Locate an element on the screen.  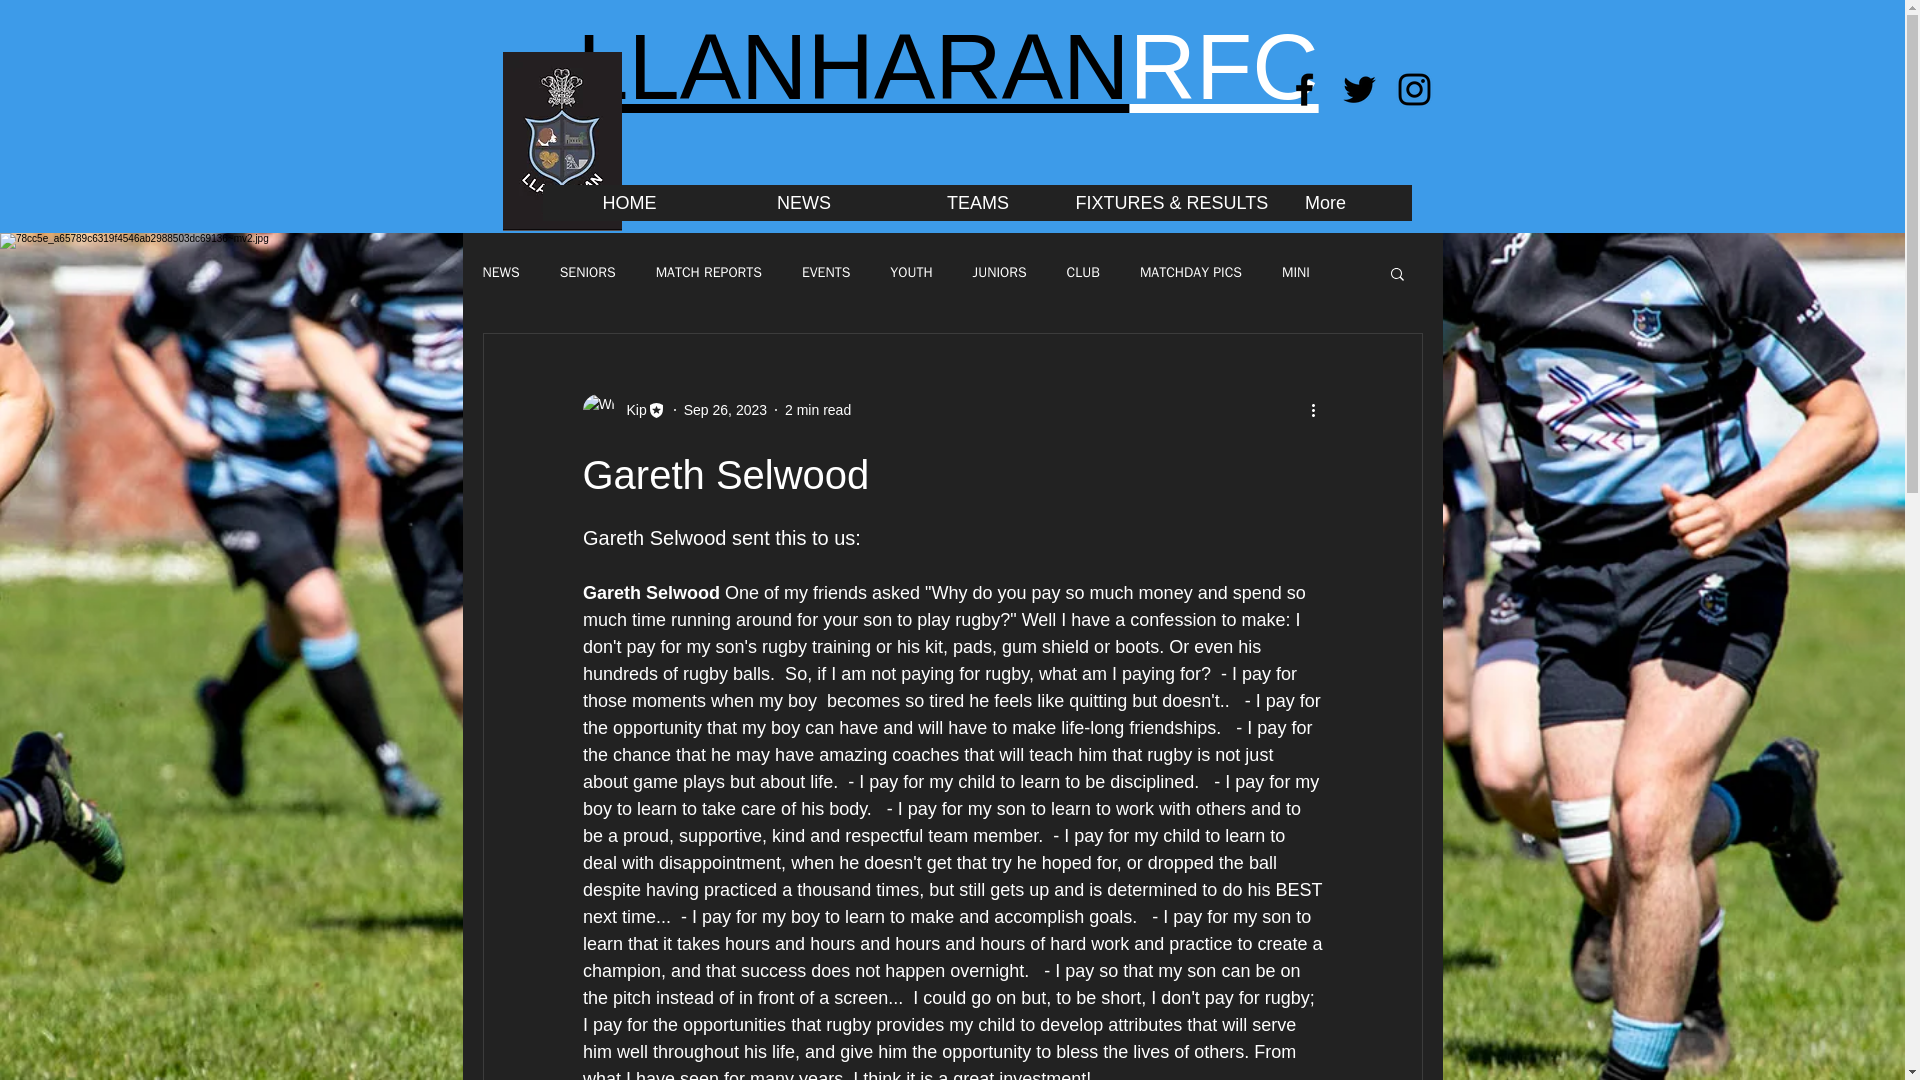
Sep 26, 2023 is located at coordinates (724, 409).